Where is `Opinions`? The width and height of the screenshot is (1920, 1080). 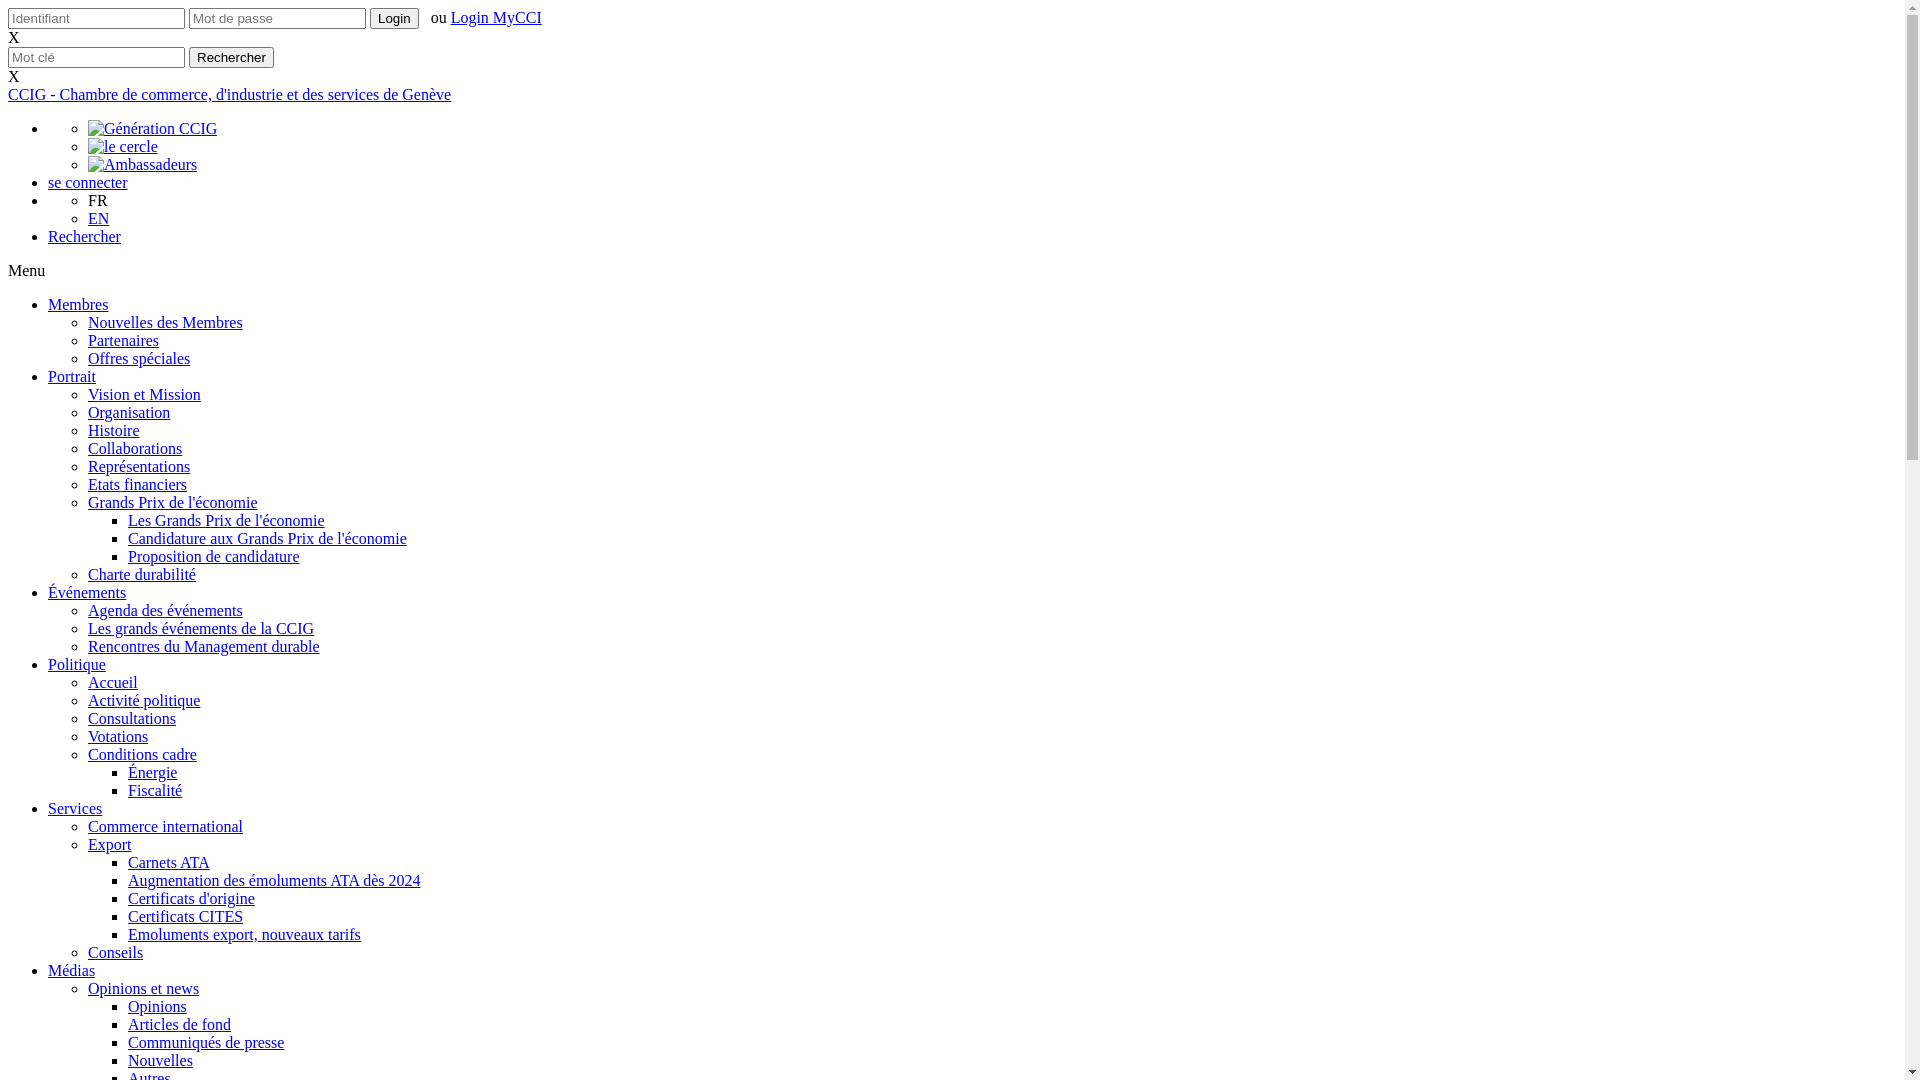
Opinions is located at coordinates (158, 1006).